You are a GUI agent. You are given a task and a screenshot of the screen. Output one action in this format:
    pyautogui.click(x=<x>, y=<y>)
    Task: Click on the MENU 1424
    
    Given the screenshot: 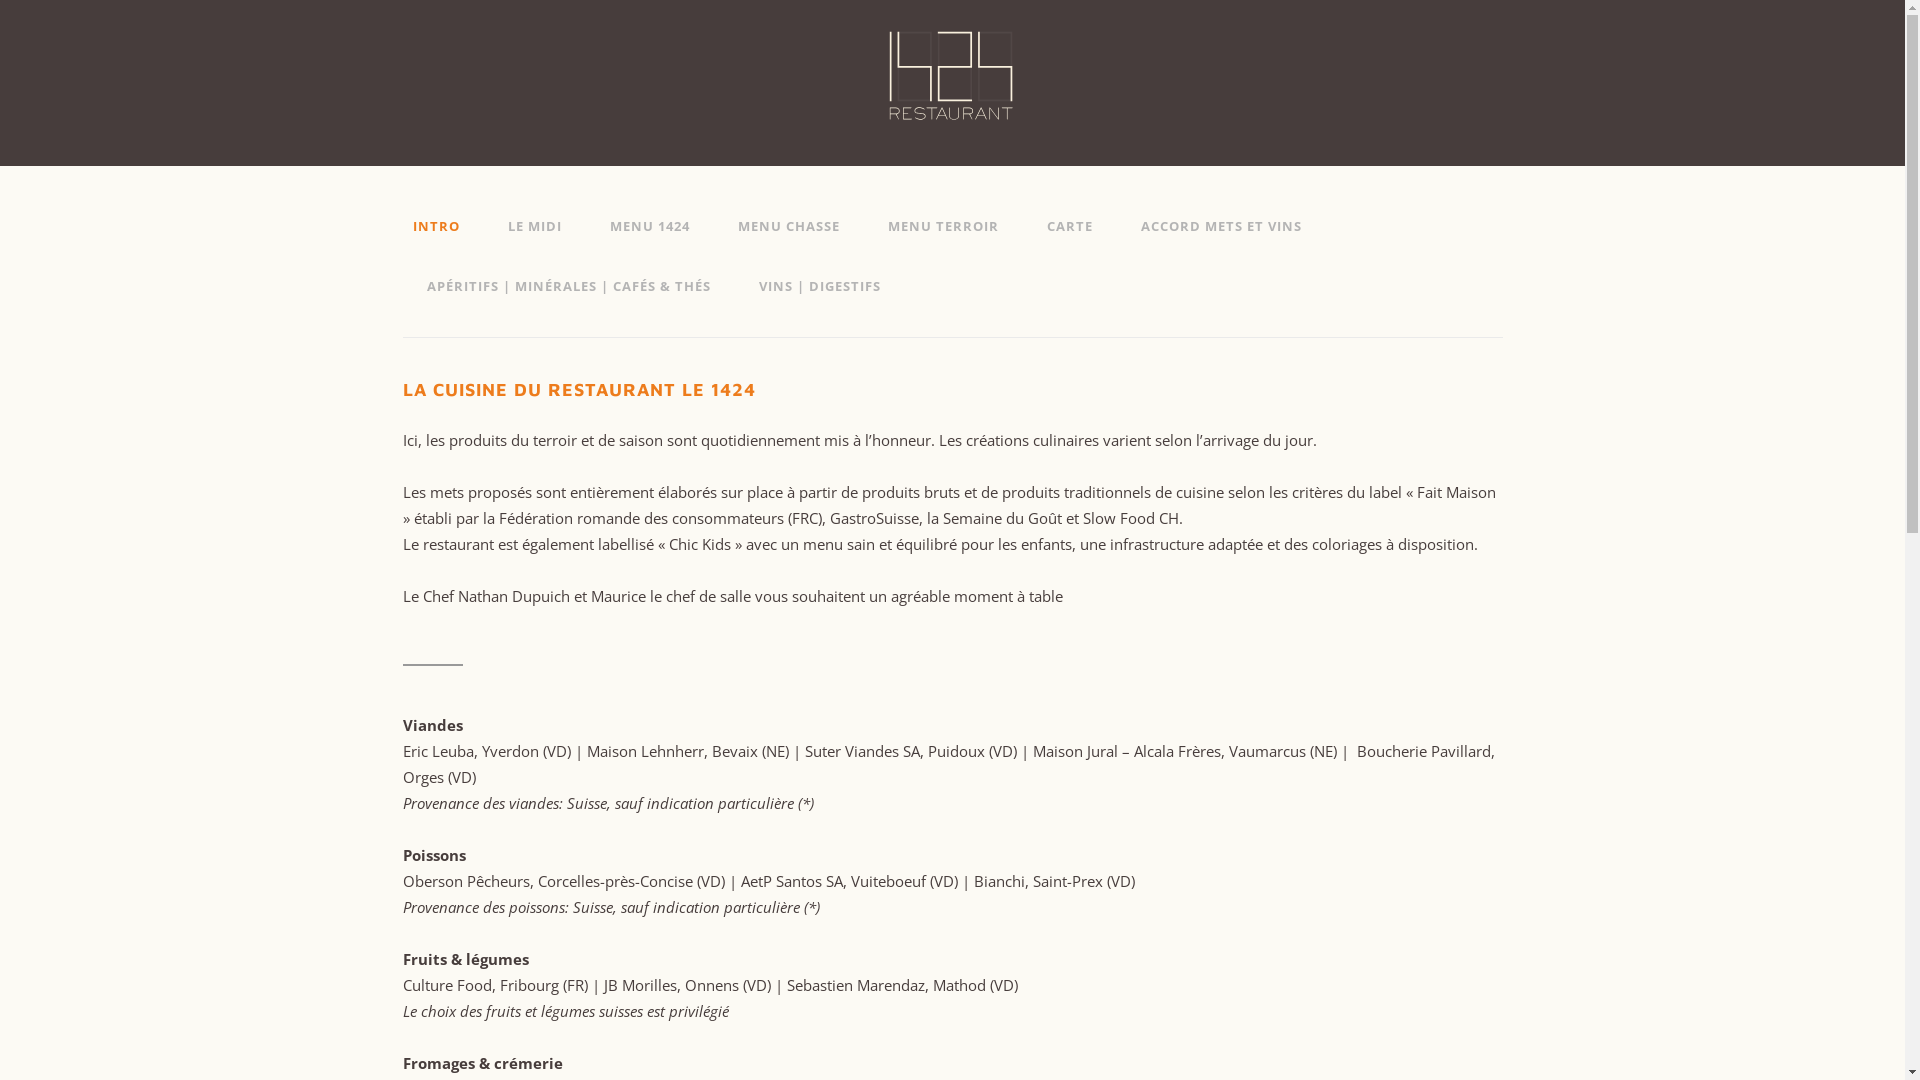 What is the action you would take?
    pyautogui.click(x=650, y=226)
    